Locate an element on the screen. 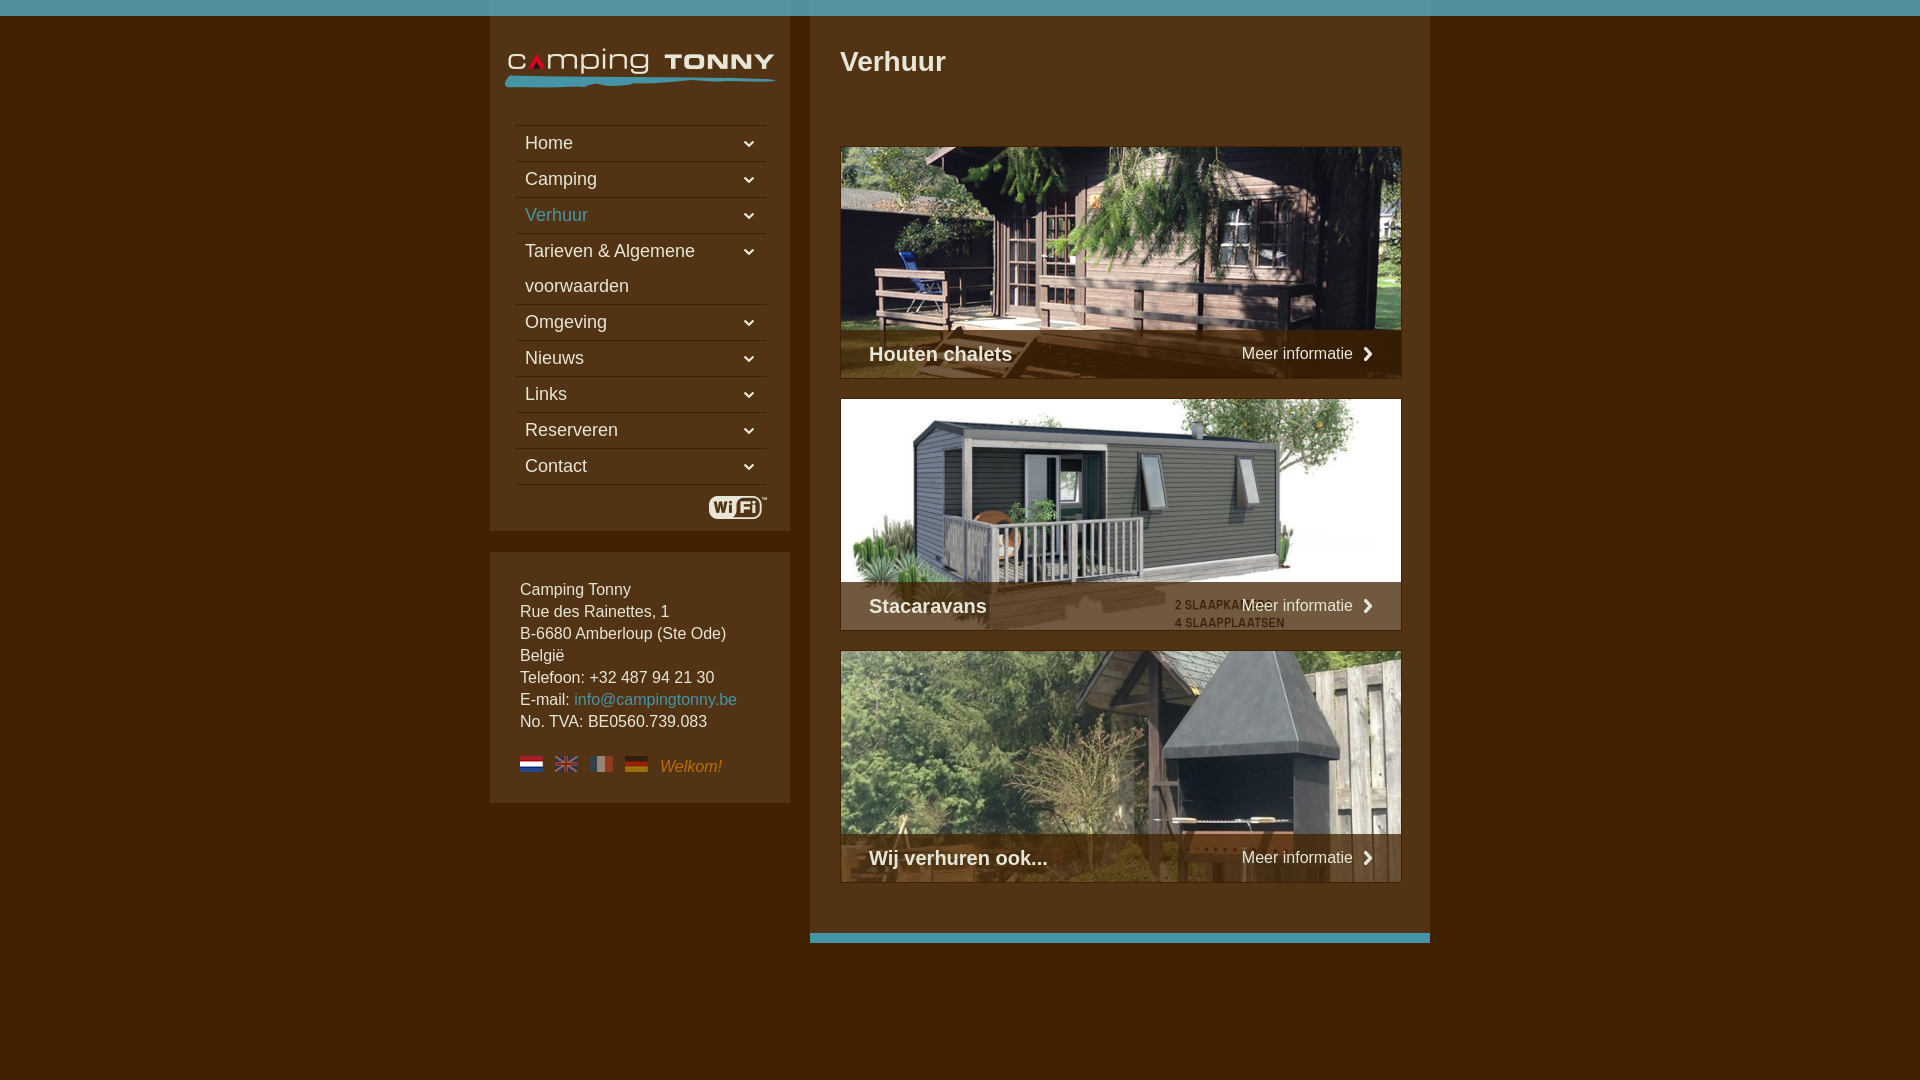 Image resolution: width=1920 pixels, height=1080 pixels. Welkom! is located at coordinates (532, 764).